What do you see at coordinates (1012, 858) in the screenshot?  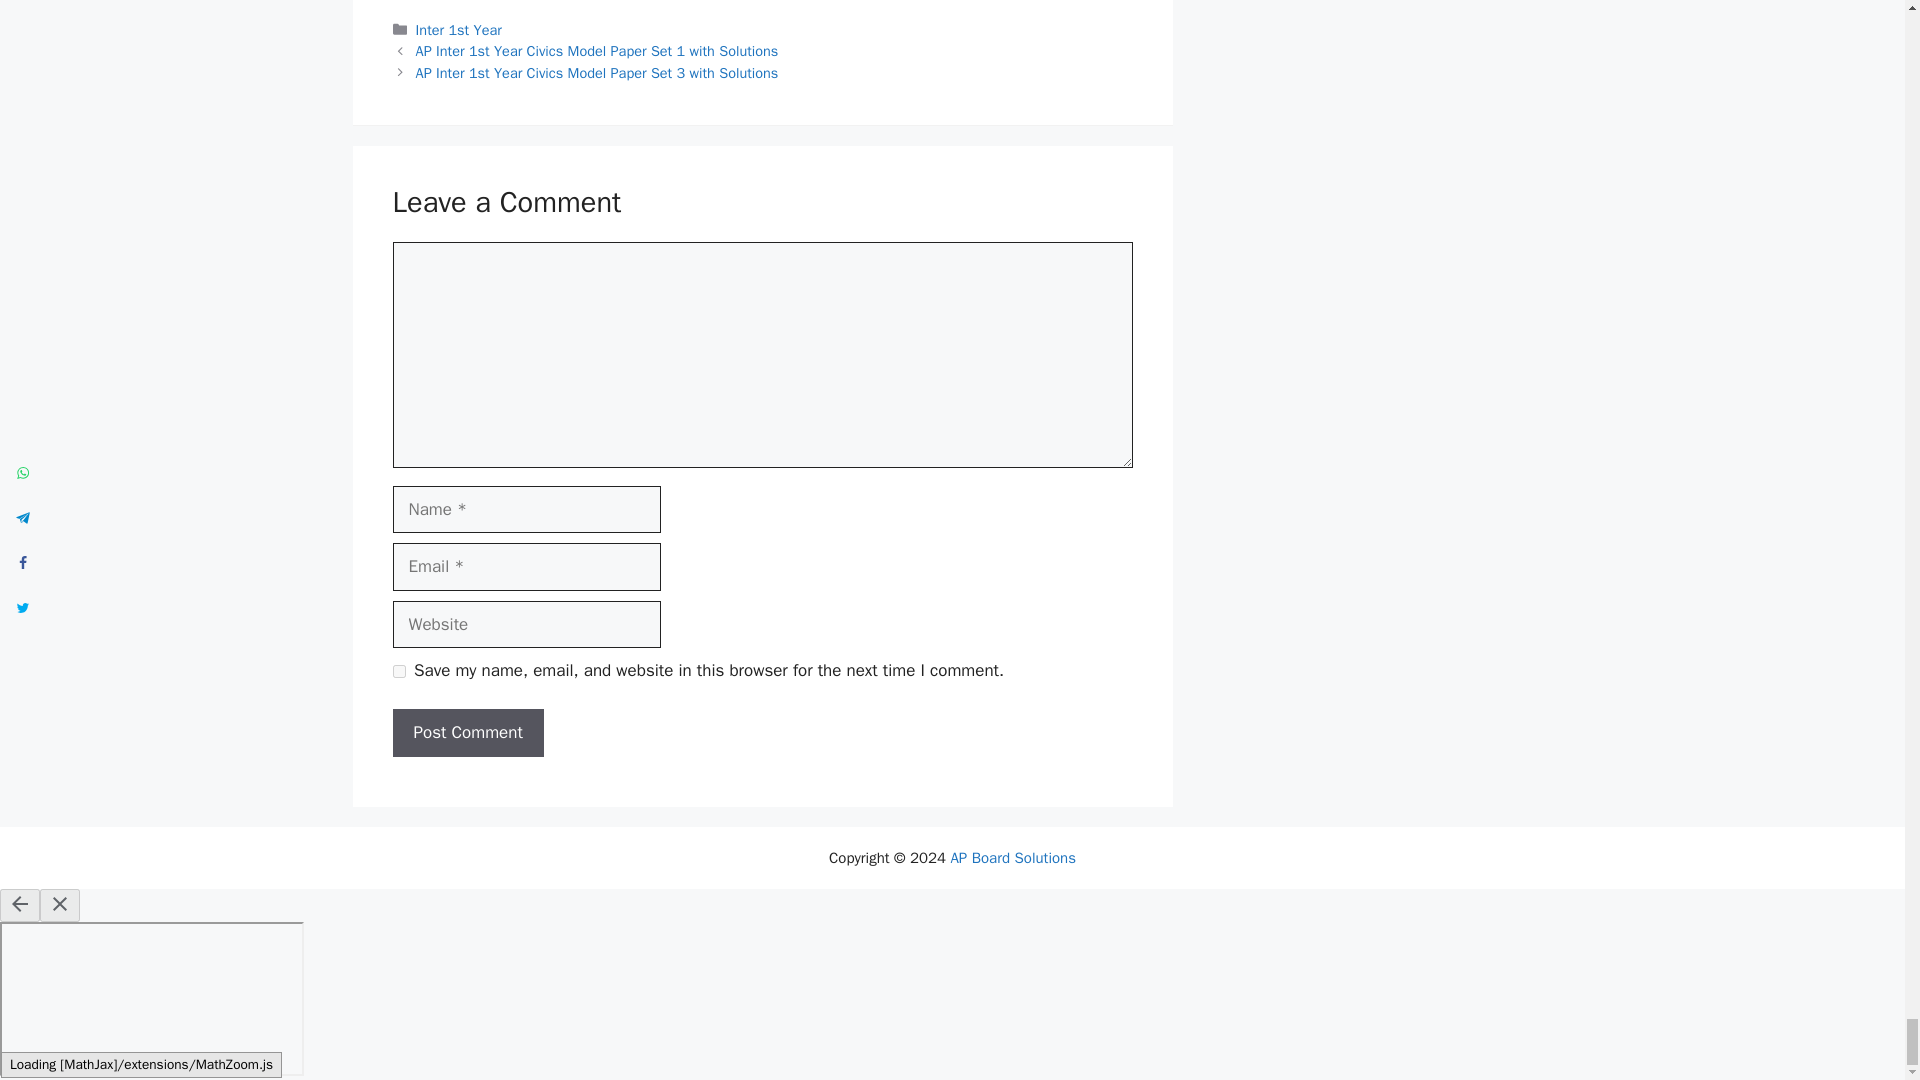 I see `AP Board Solutions` at bounding box center [1012, 858].